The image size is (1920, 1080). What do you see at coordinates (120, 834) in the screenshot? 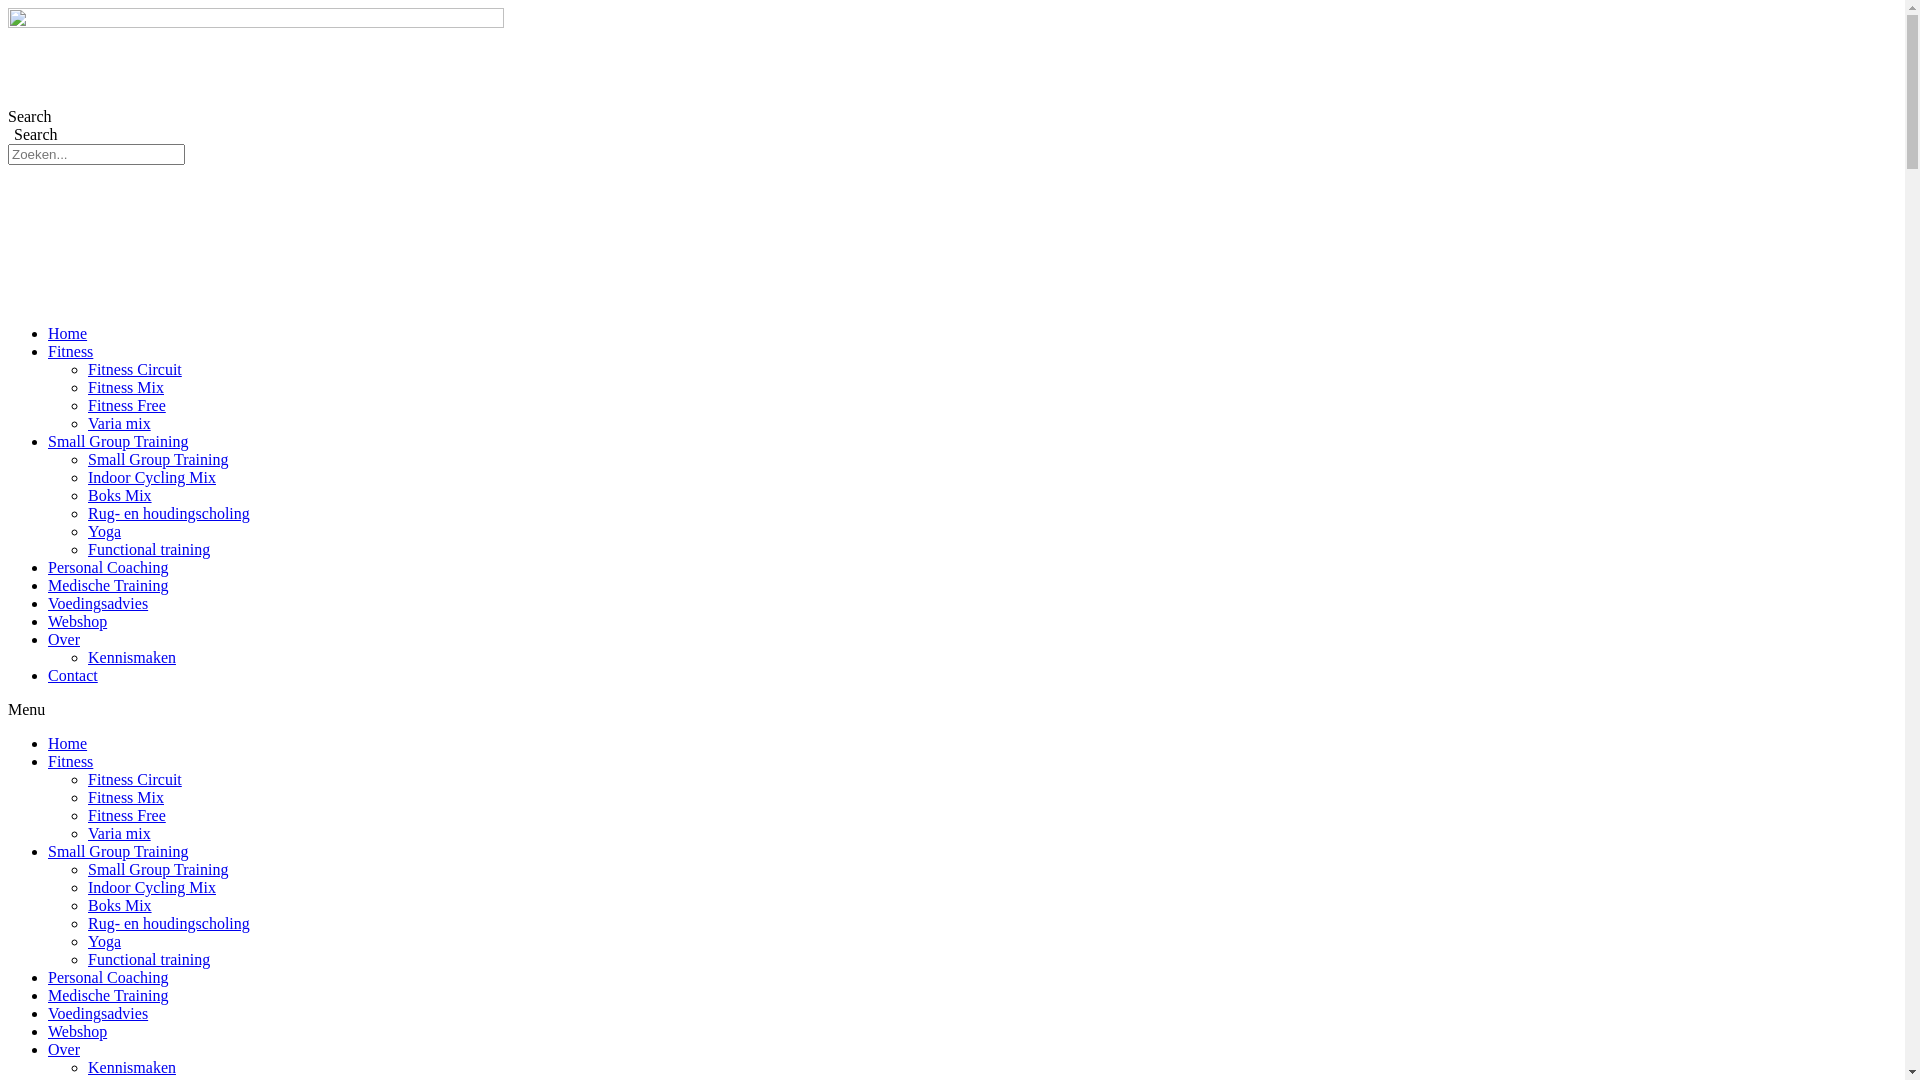
I see `Varia mix` at bounding box center [120, 834].